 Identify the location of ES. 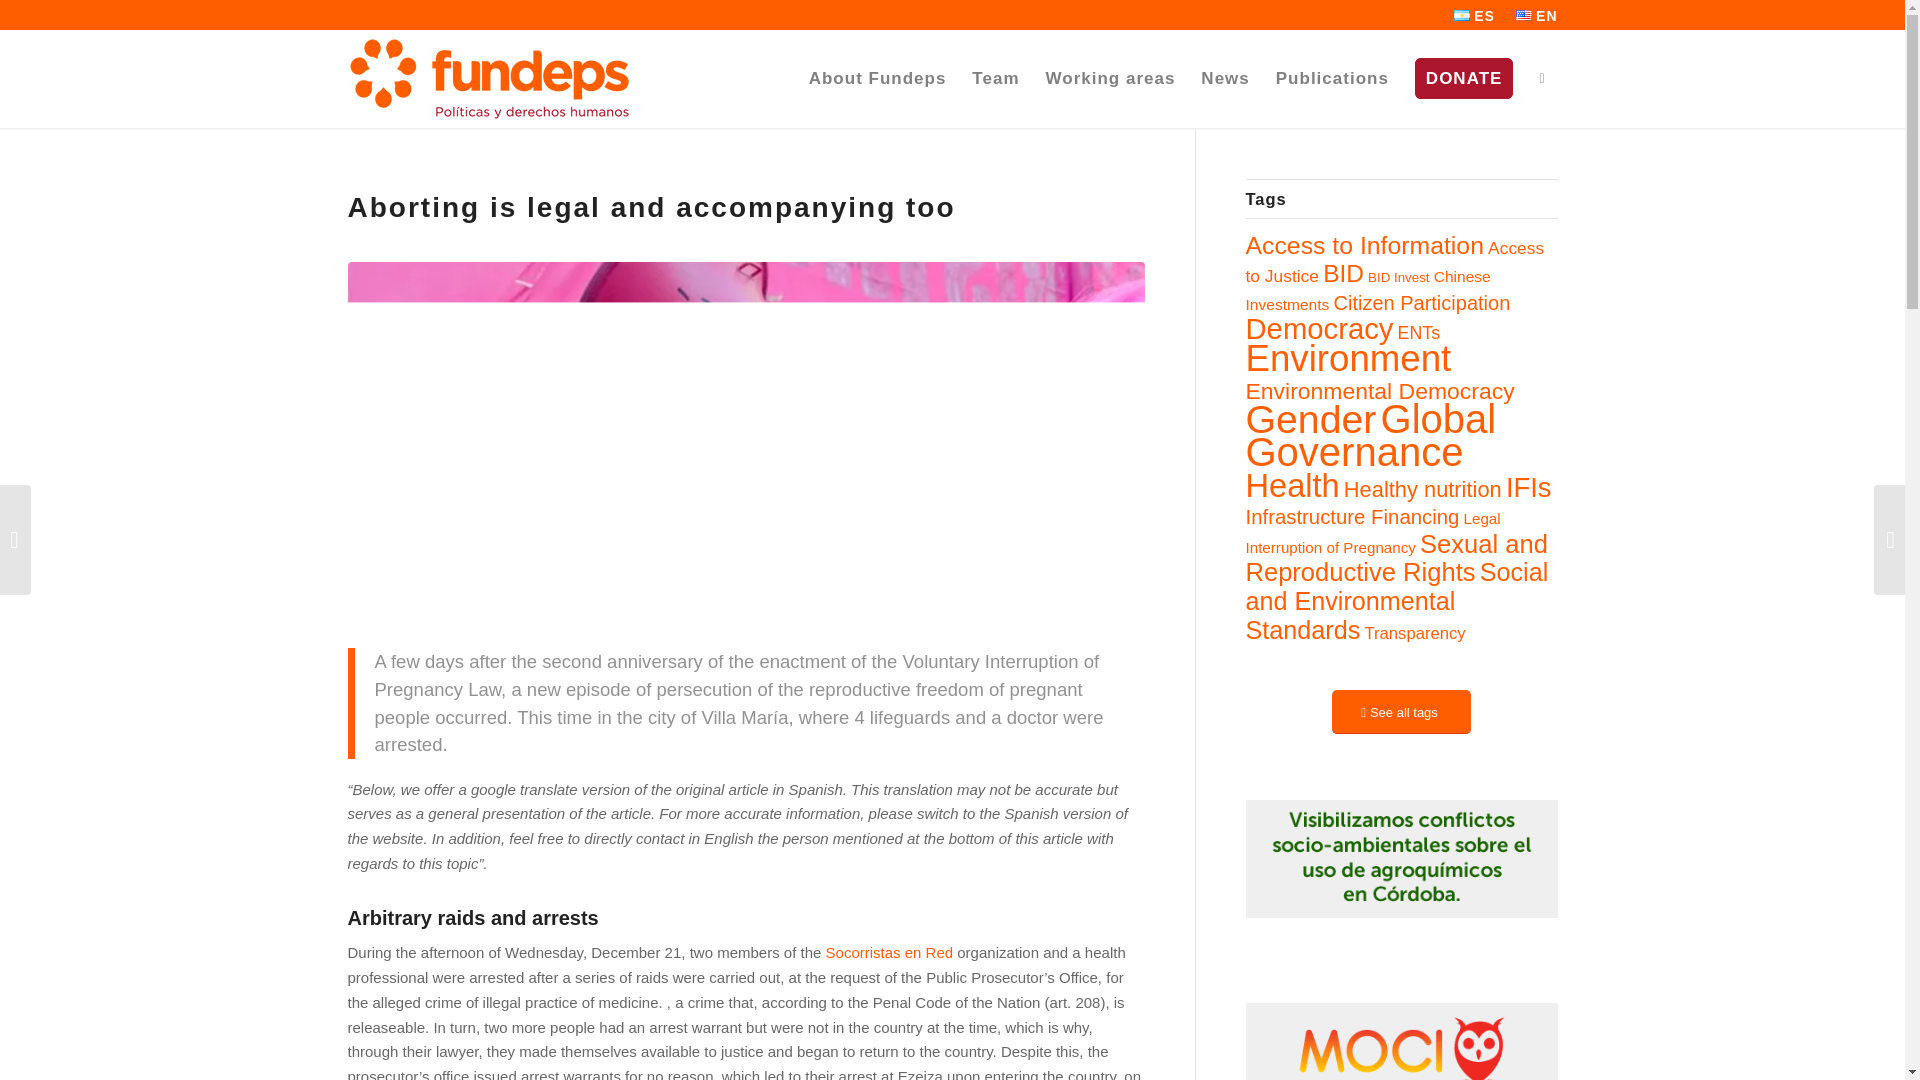
(1474, 16).